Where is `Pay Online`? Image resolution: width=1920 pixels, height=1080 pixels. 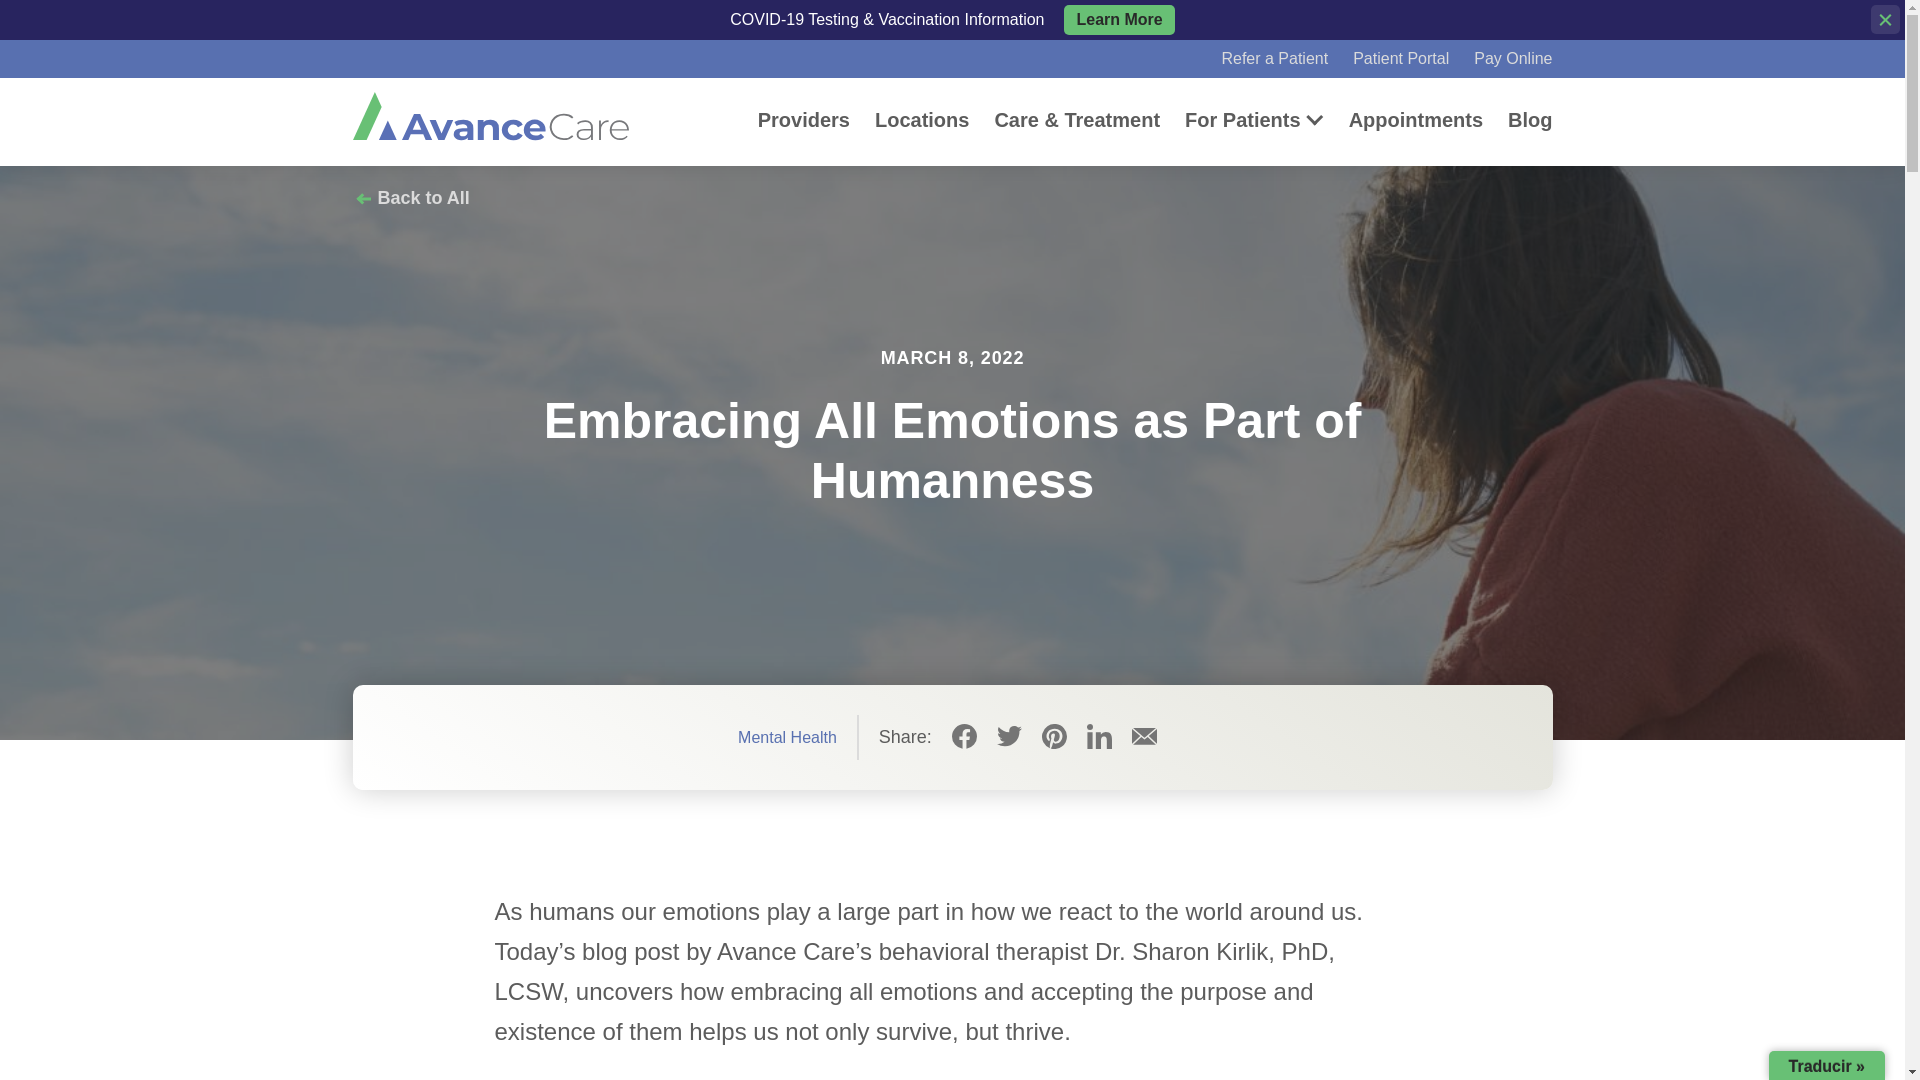 Pay Online is located at coordinates (1512, 58).